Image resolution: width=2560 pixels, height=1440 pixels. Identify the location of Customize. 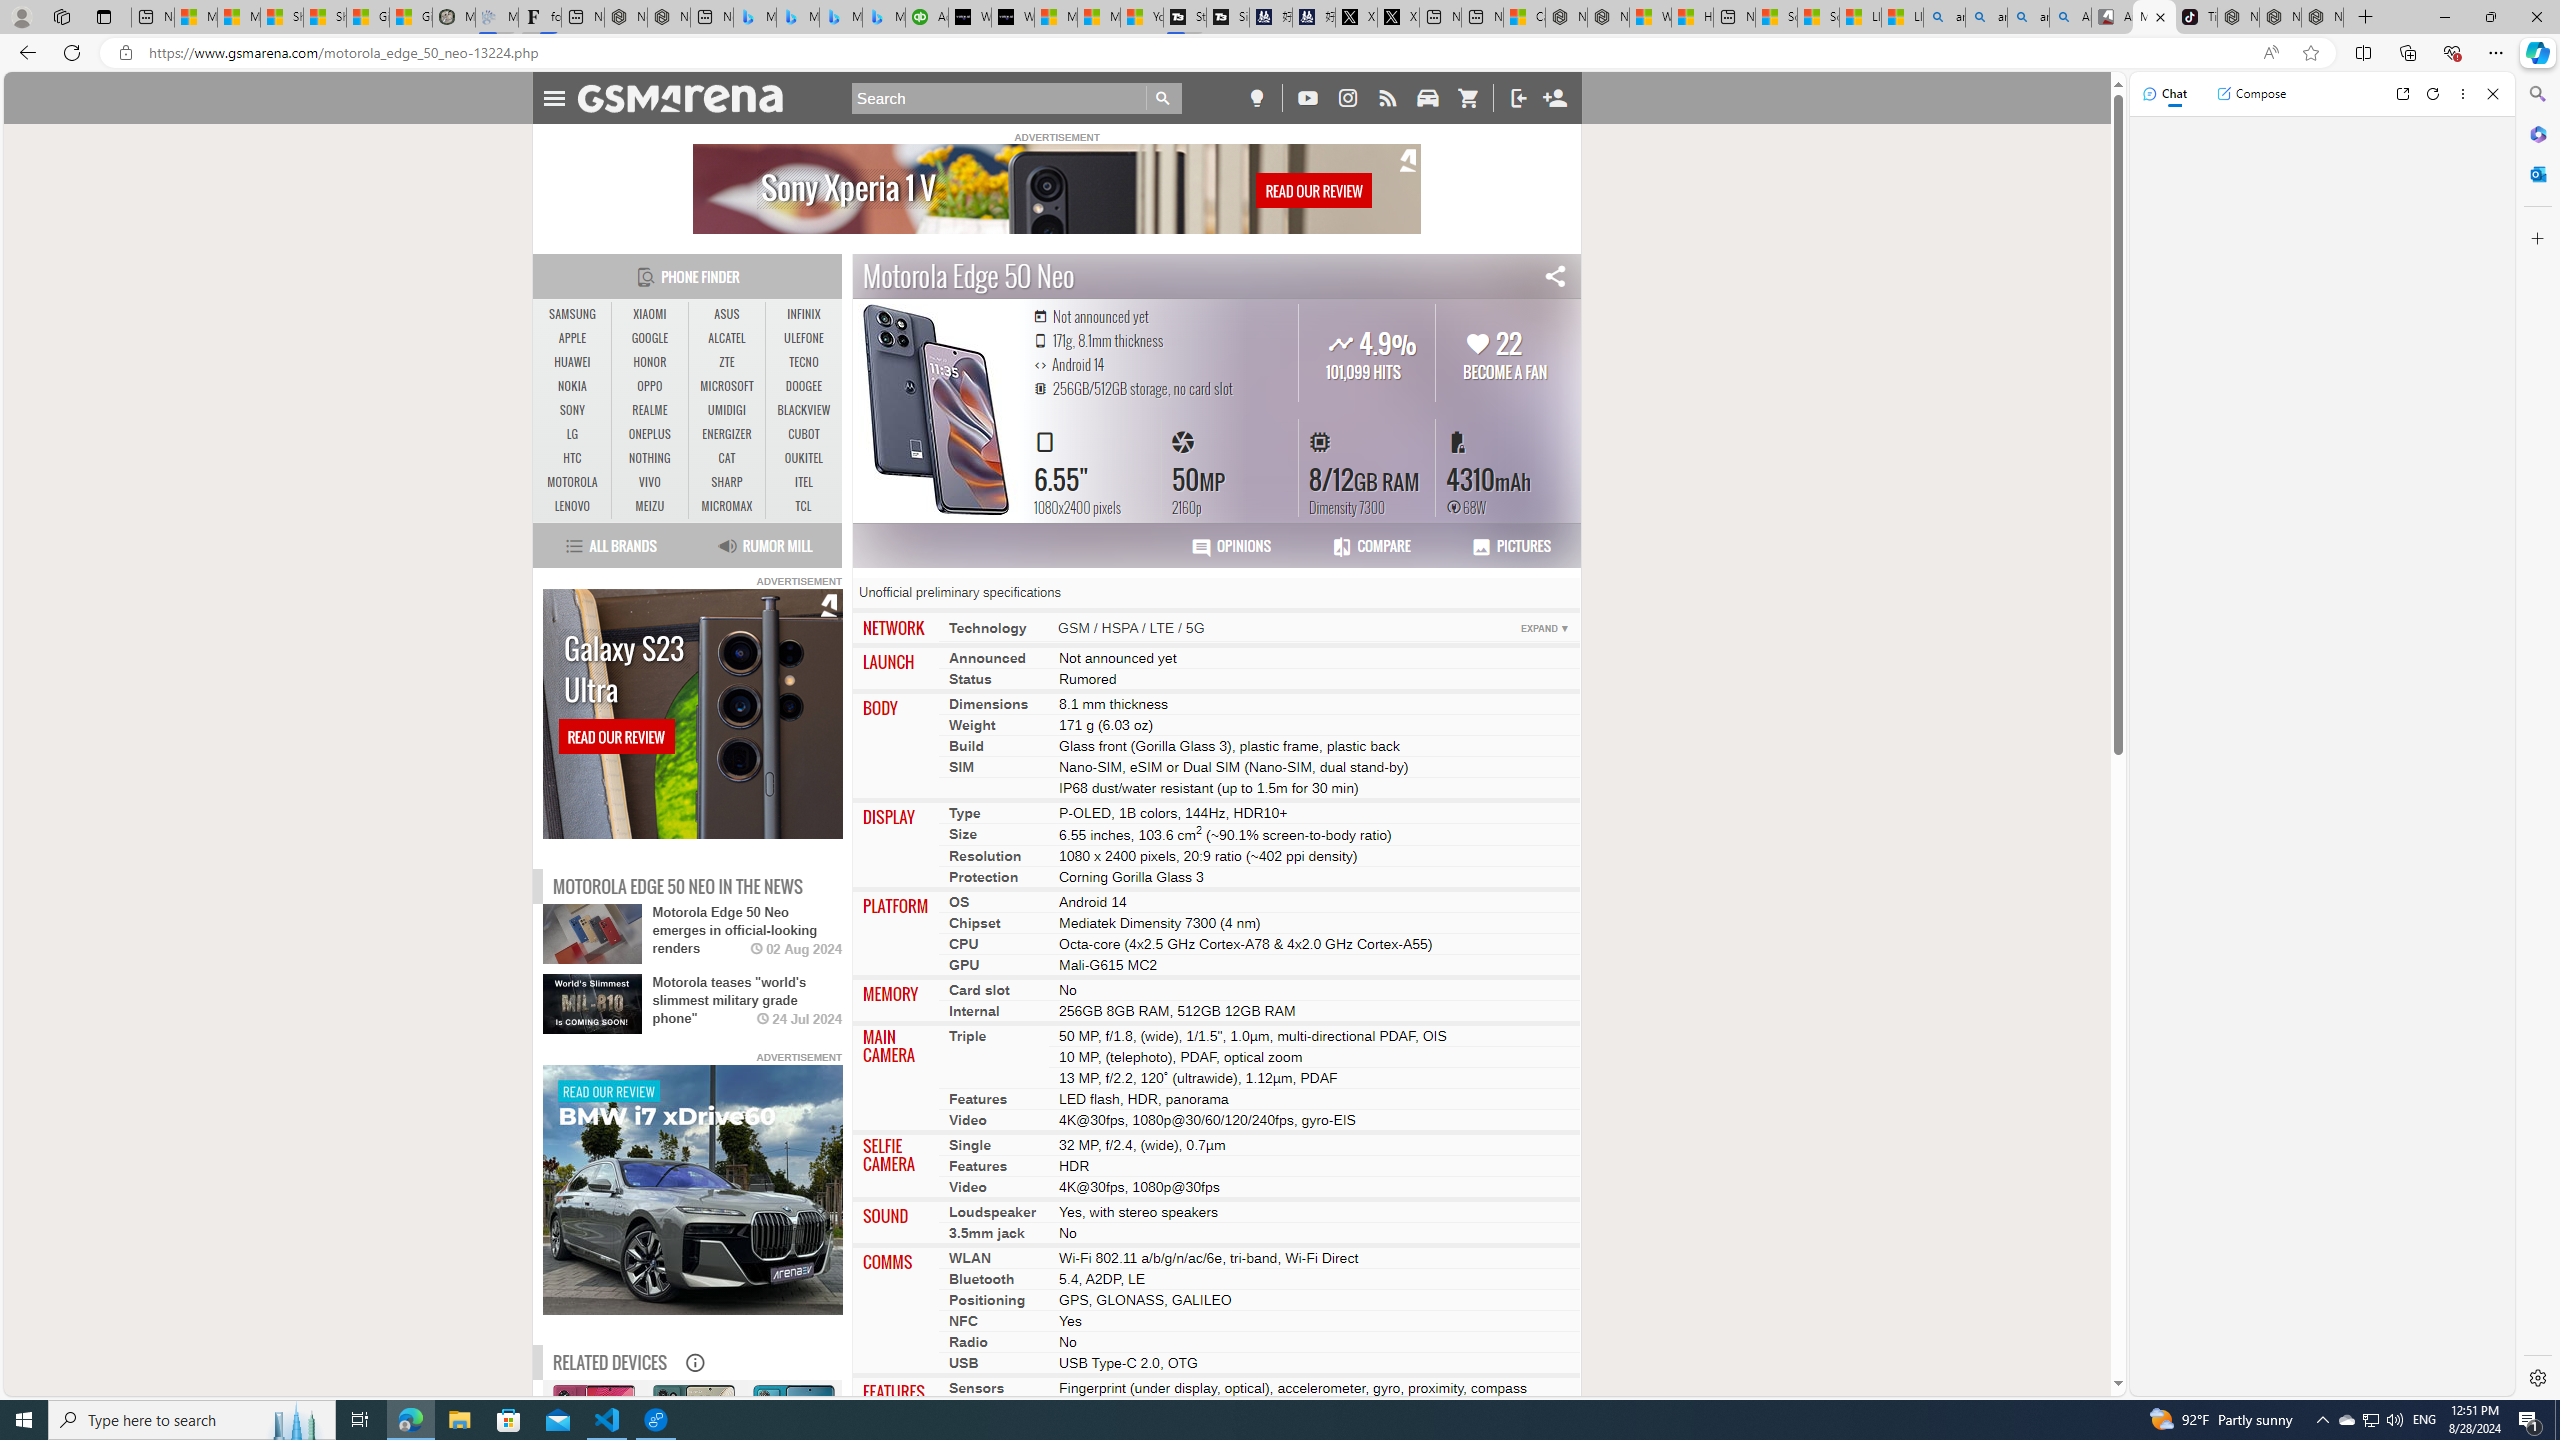
(2536, 238).